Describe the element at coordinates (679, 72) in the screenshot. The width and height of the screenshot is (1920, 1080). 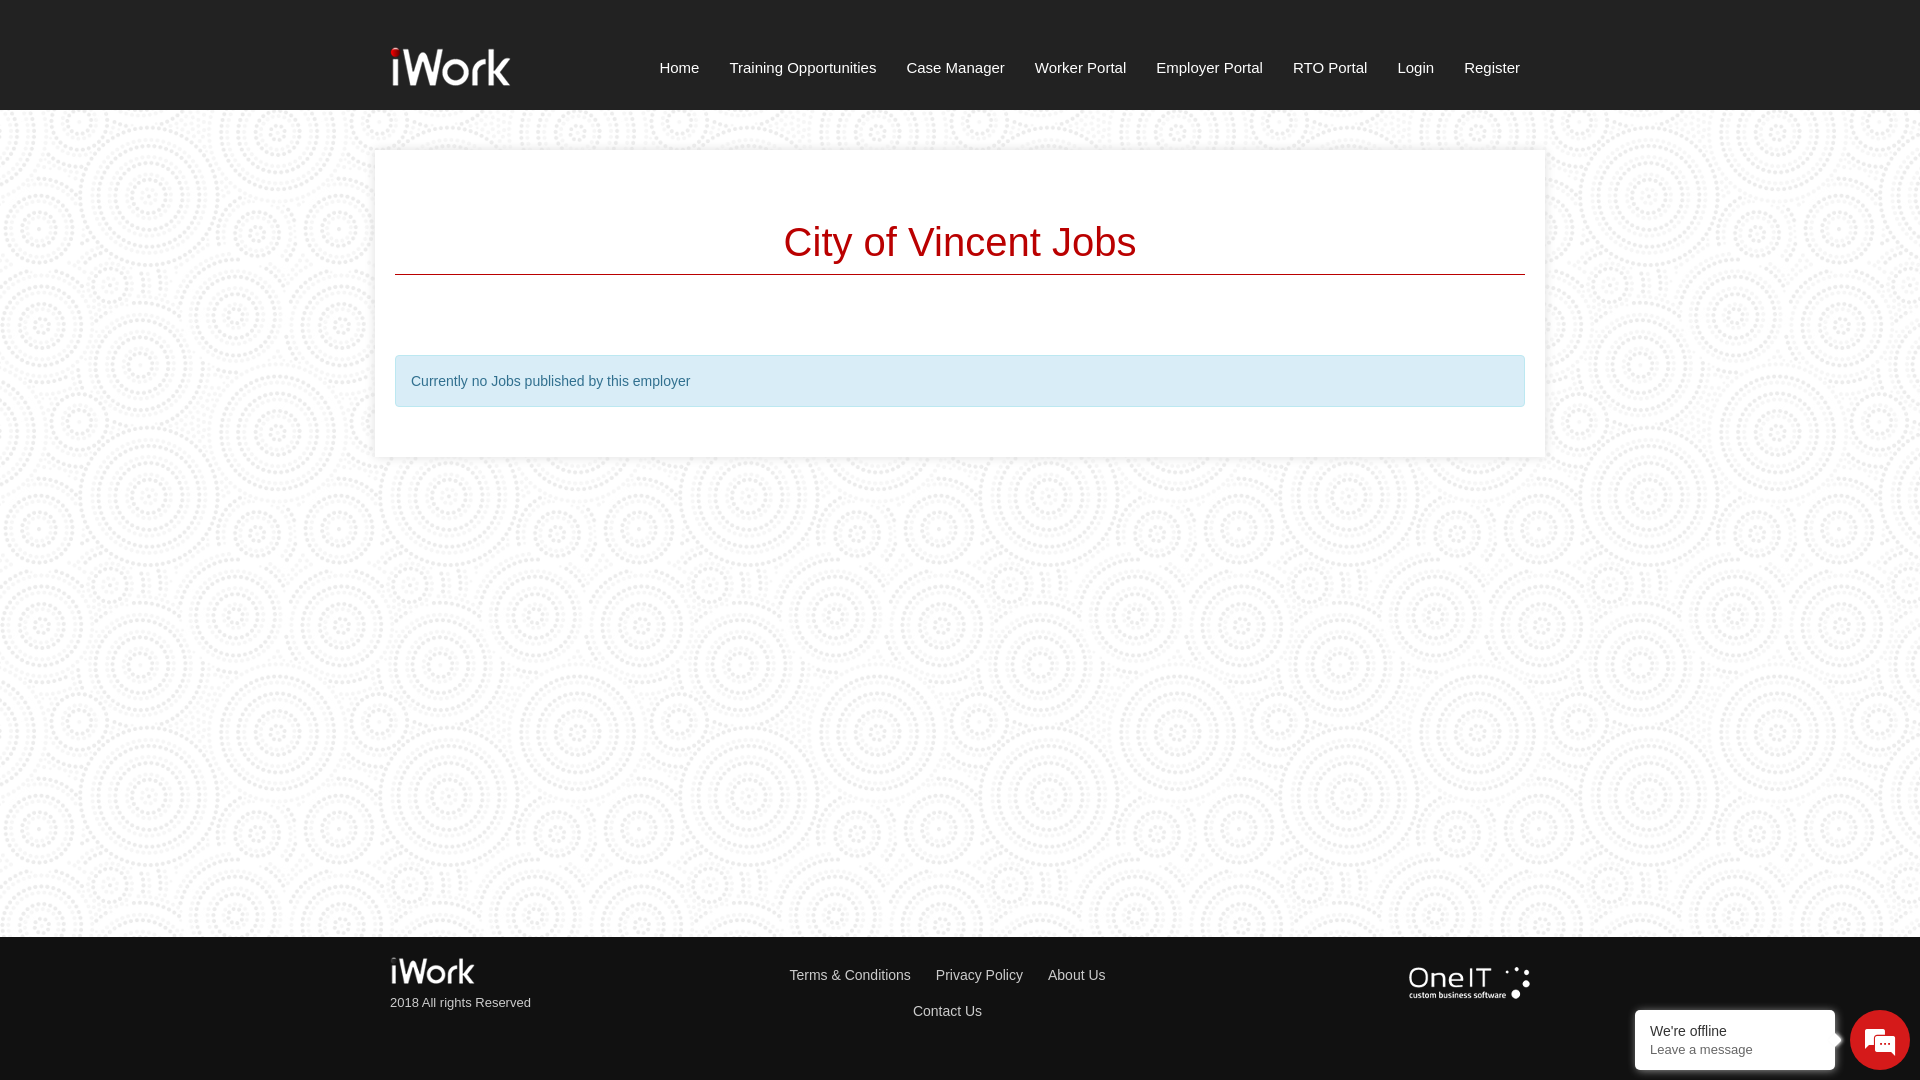
I see `Home` at that location.